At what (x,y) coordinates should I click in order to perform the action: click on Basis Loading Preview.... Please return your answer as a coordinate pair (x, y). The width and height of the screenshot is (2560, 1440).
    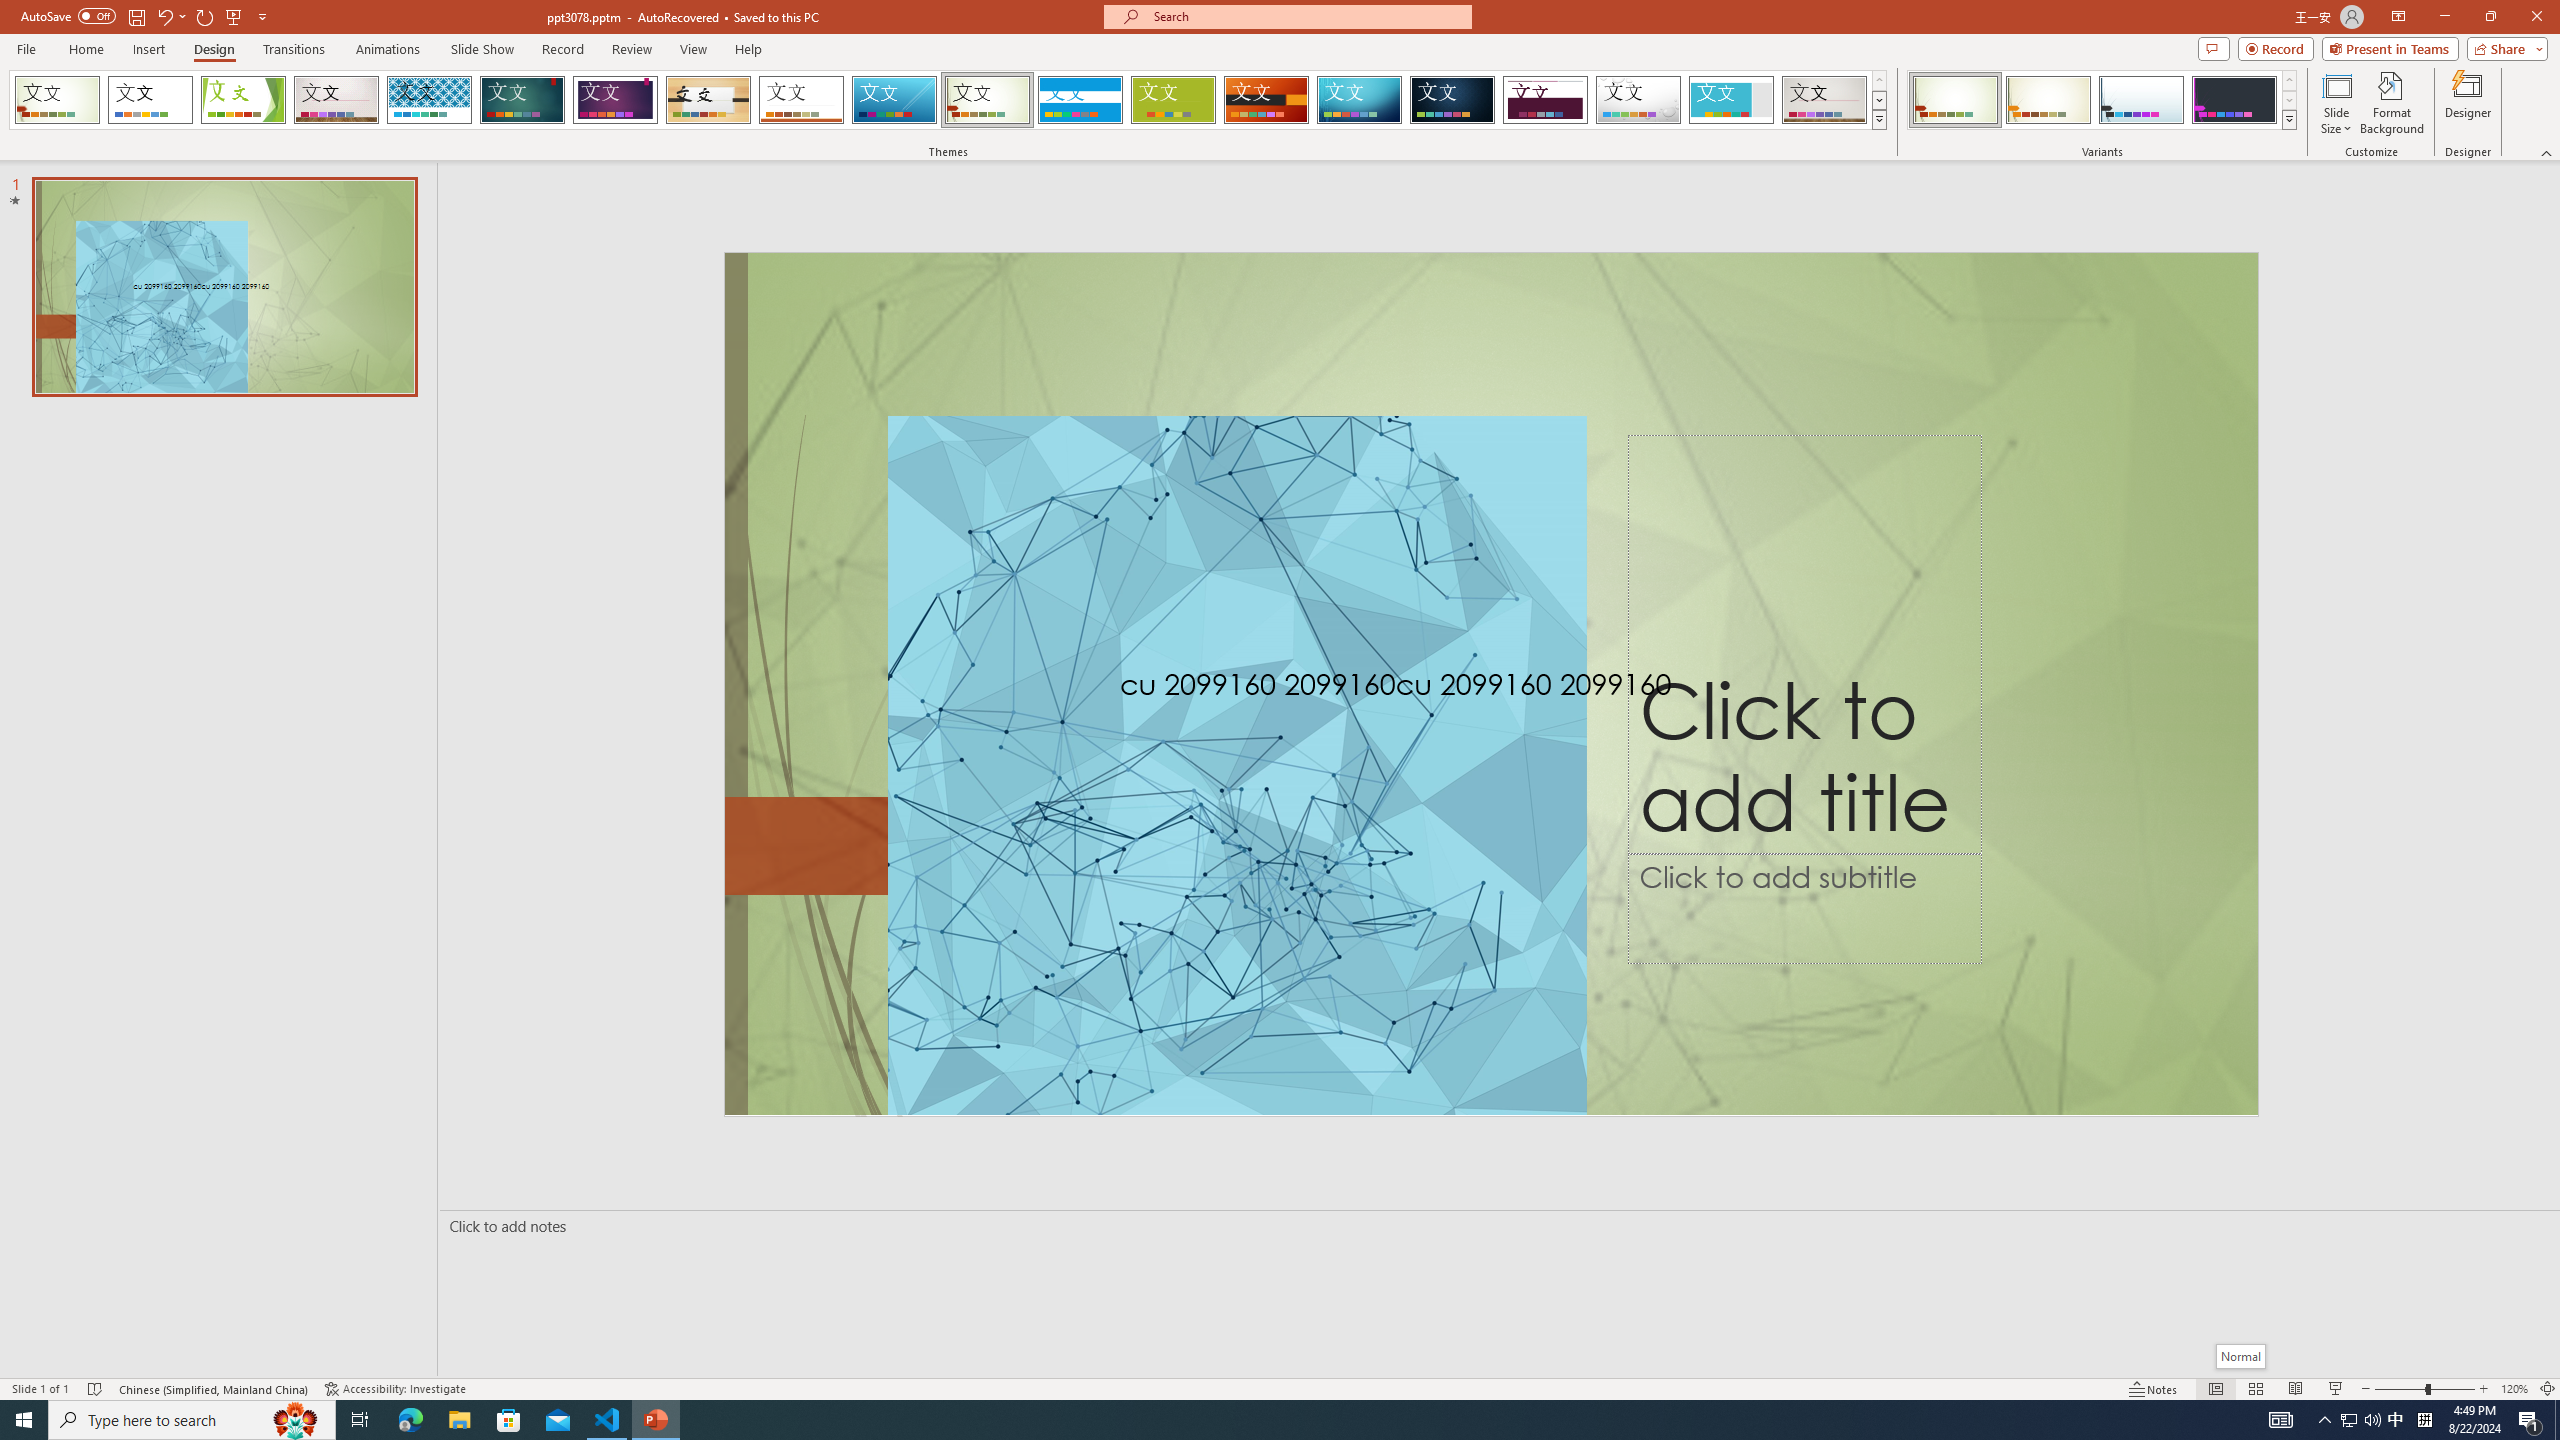
    Looking at the image, I should click on (1174, 100).